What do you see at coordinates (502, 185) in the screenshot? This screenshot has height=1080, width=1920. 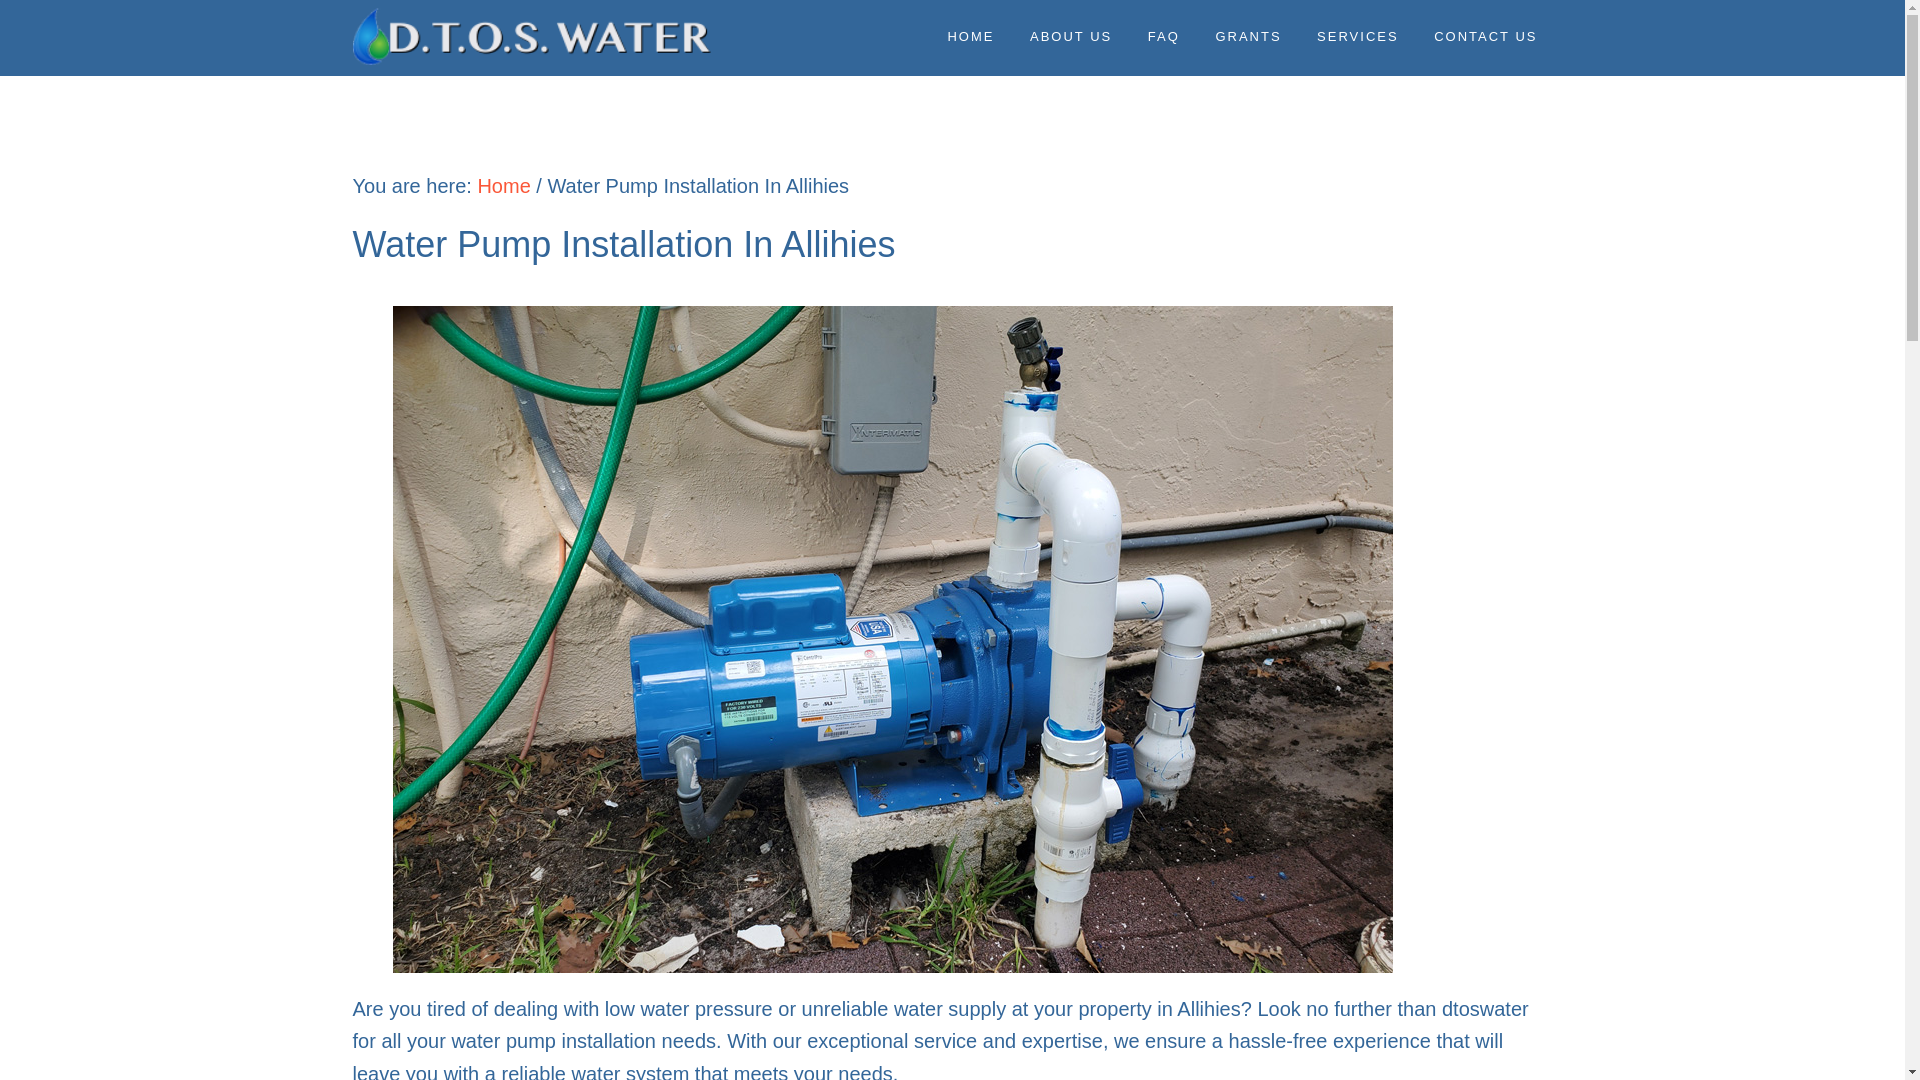 I see `Home` at bounding box center [502, 185].